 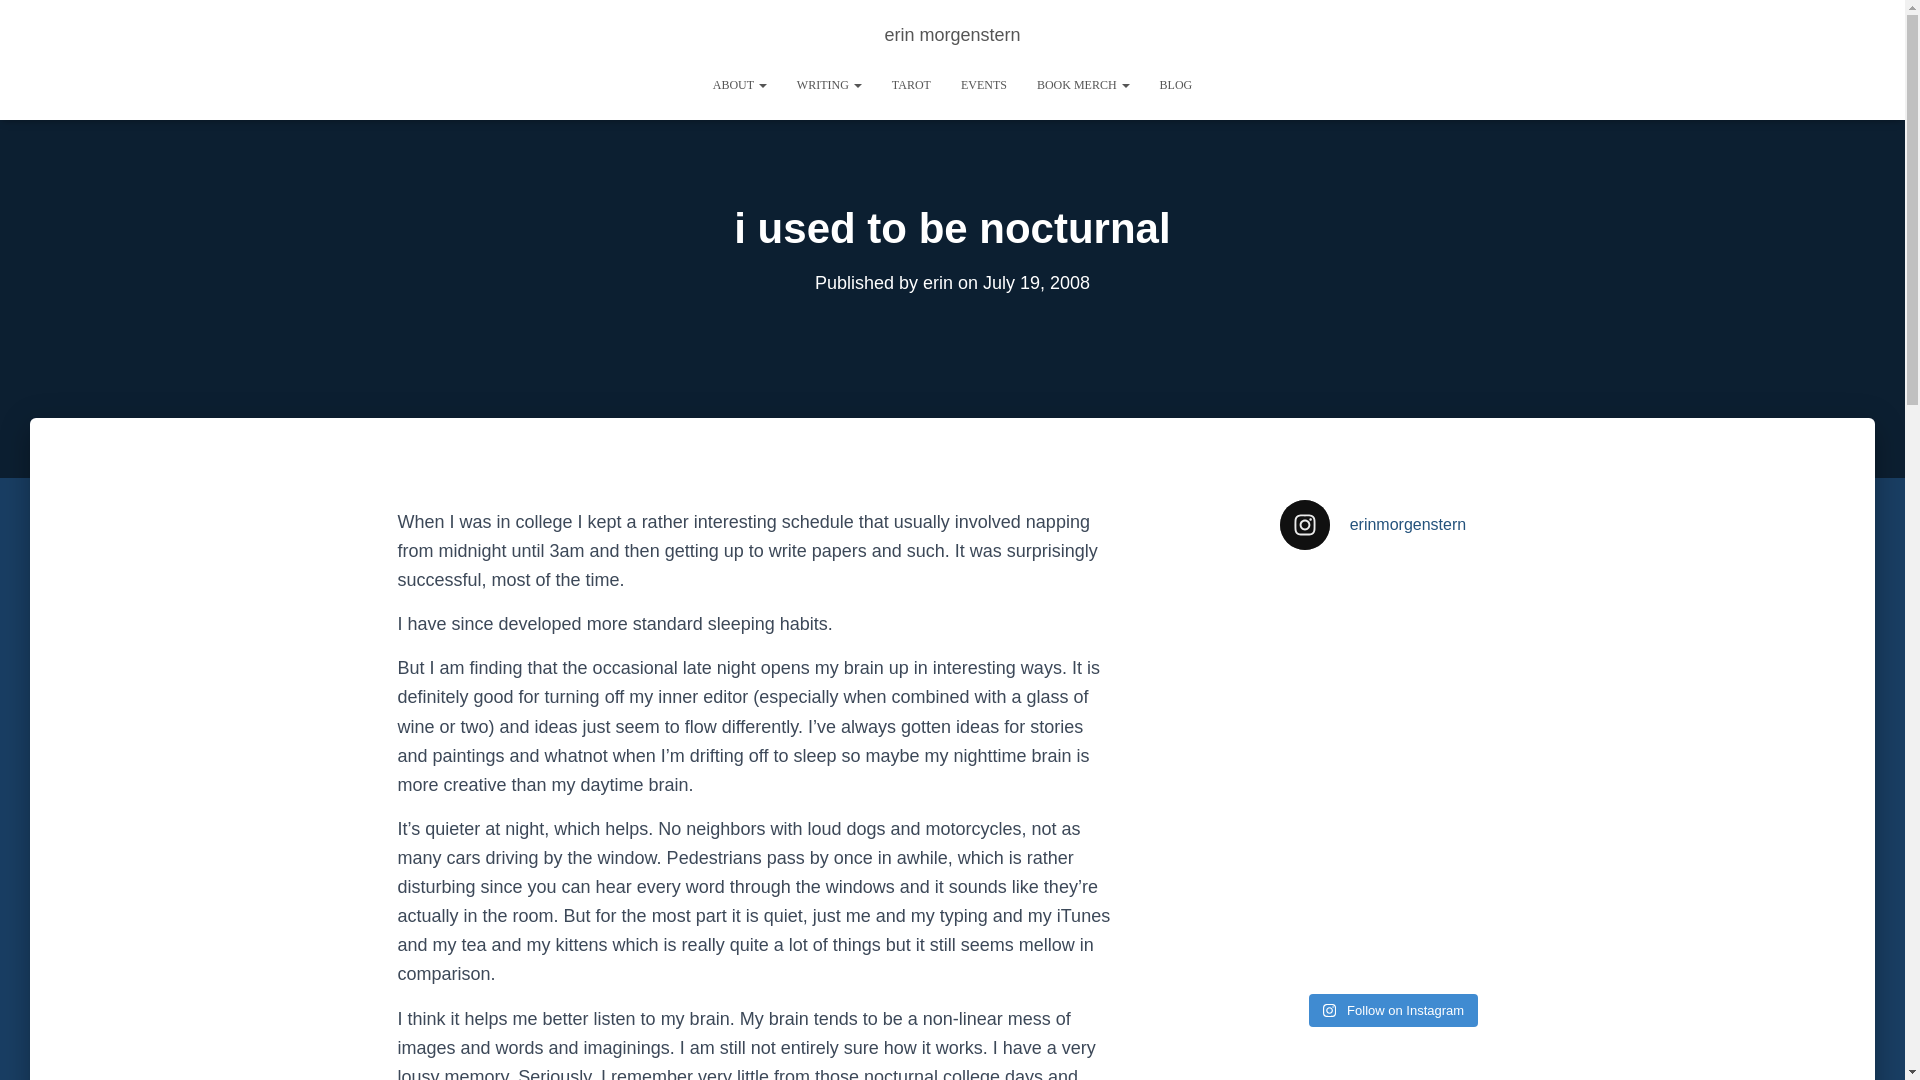 What do you see at coordinates (740, 85) in the screenshot?
I see `ABOUT` at bounding box center [740, 85].